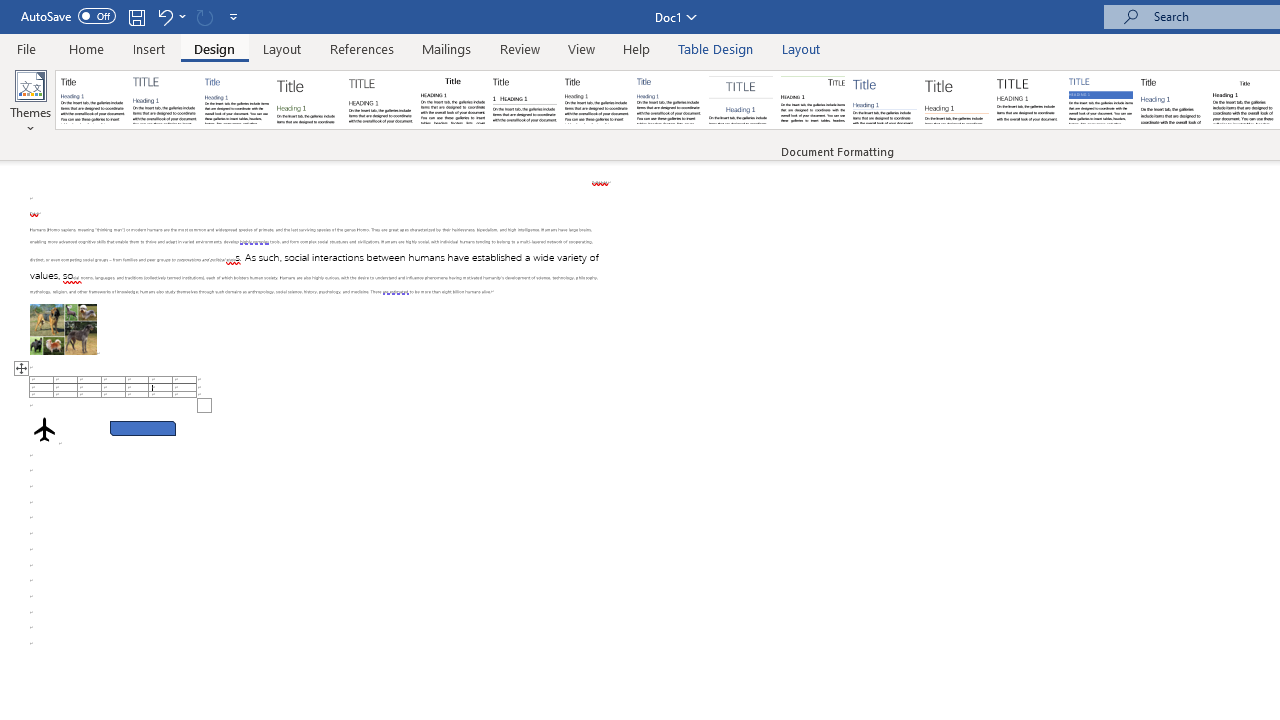 This screenshot has height=720, width=1280. I want to click on Centered, so click(740, 100).